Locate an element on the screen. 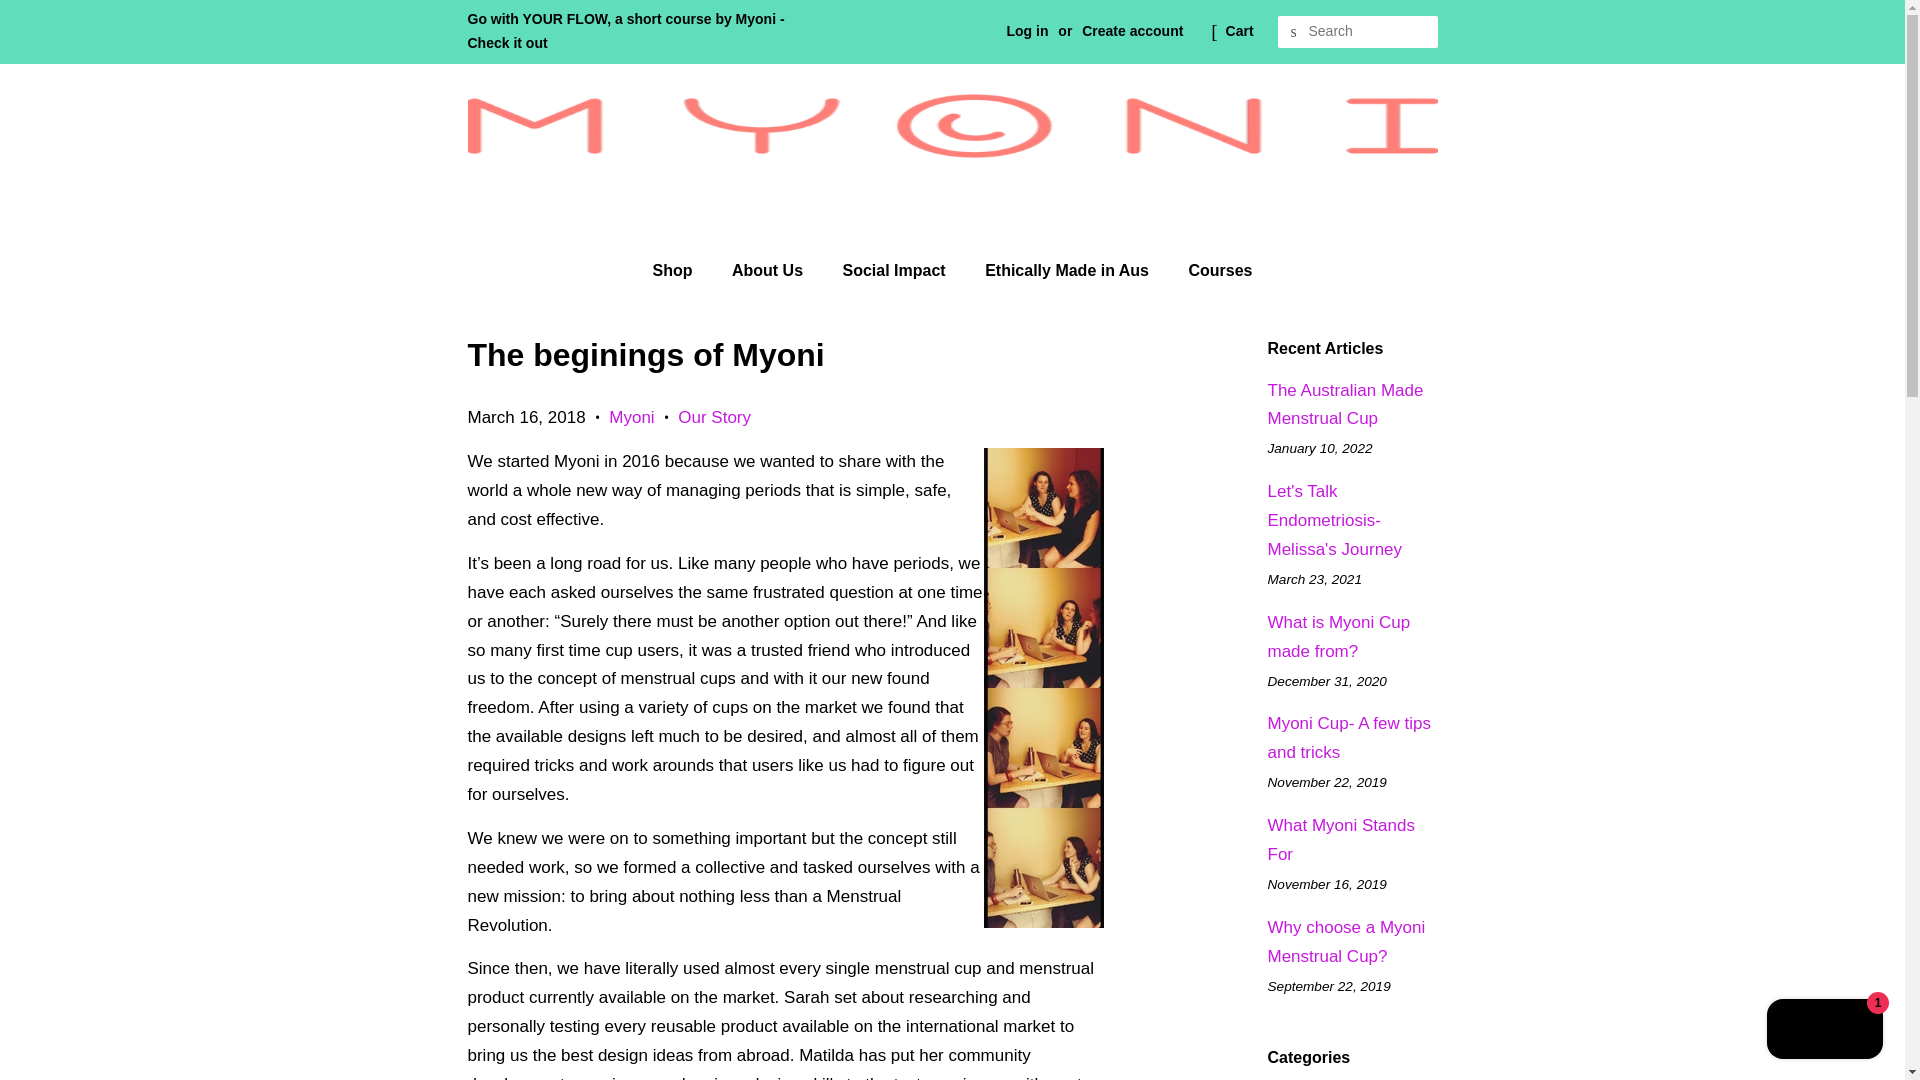 This screenshot has width=1920, height=1080. Create account is located at coordinates (1132, 30).